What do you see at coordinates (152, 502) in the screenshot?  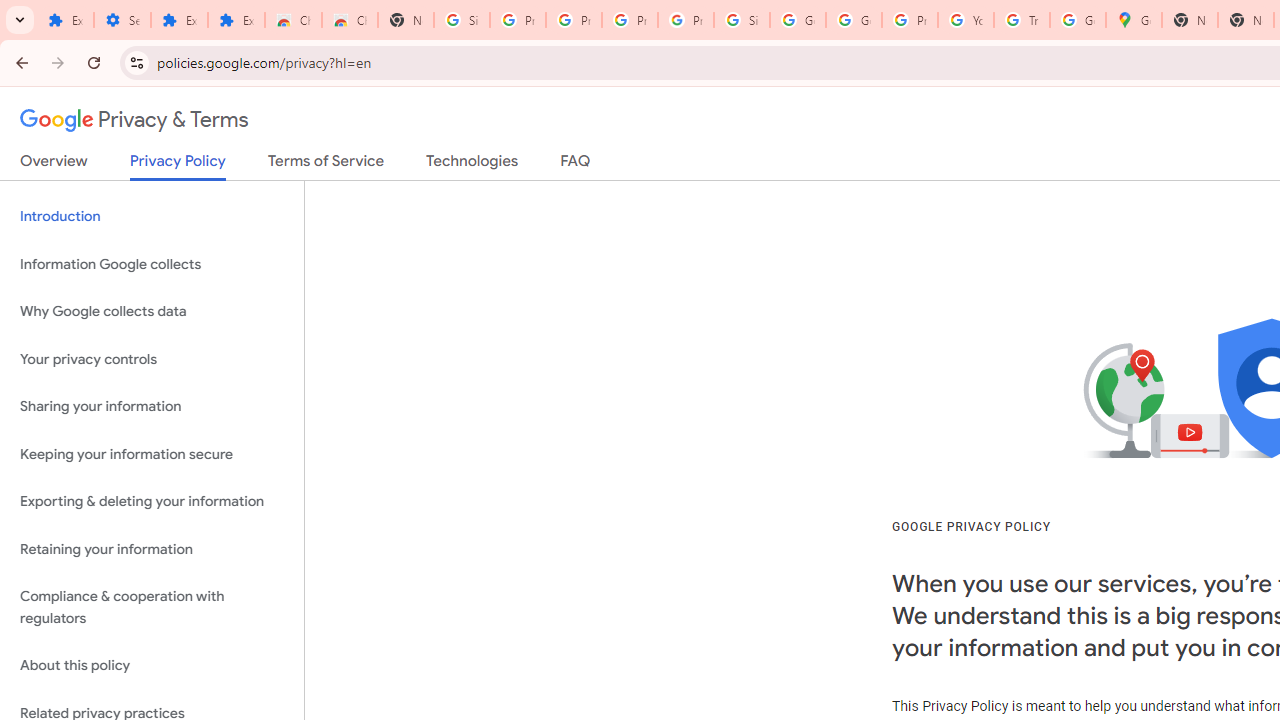 I see `Exporting & deleting your information` at bounding box center [152, 502].